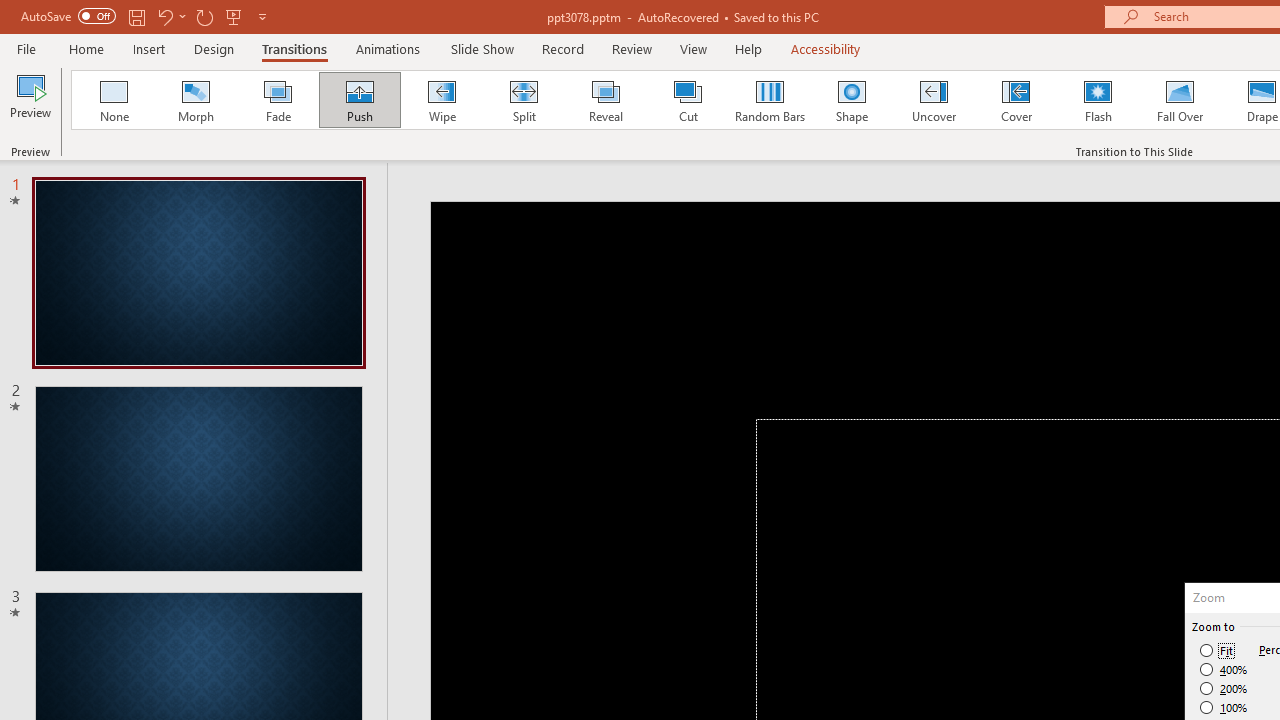 The height and width of the screenshot is (720, 1280). What do you see at coordinates (441, 100) in the screenshot?
I see `Wipe` at bounding box center [441, 100].